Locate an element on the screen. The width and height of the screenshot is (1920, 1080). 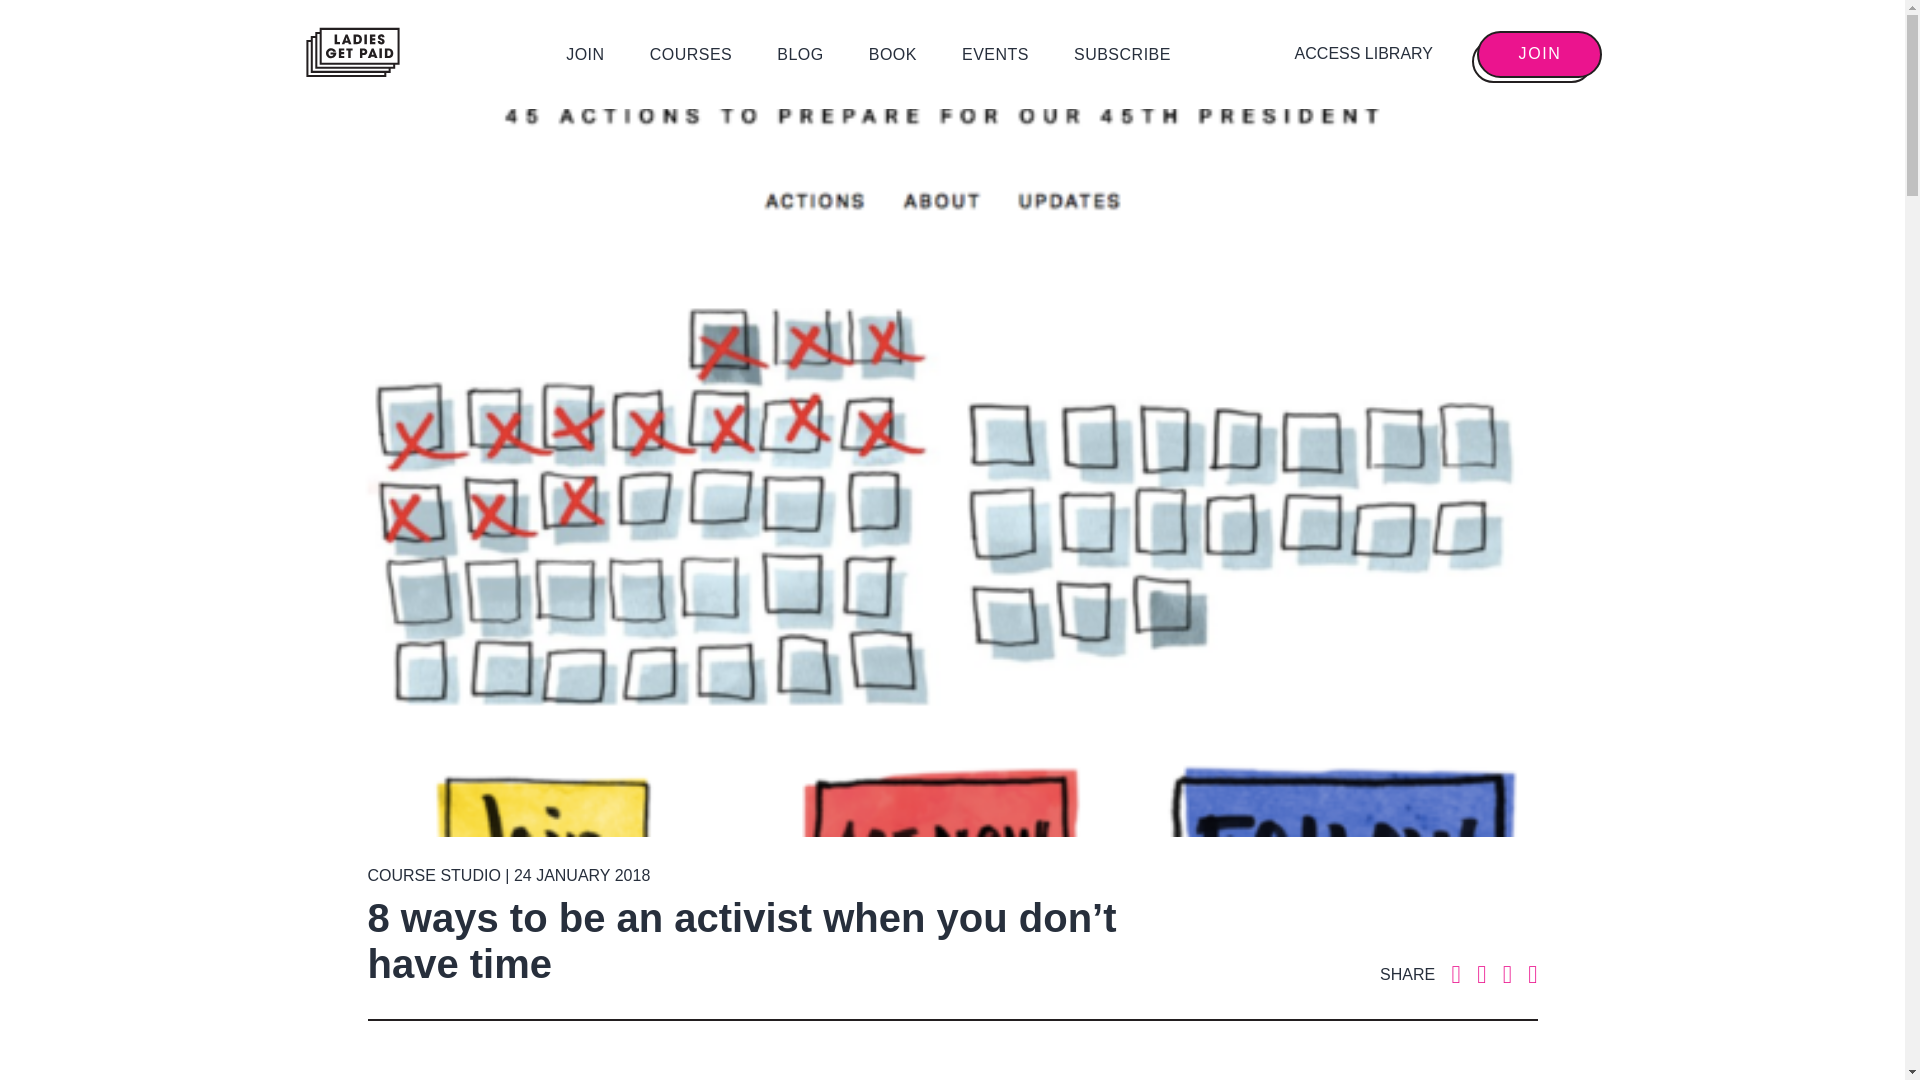
BLOG is located at coordinates (800, 54).